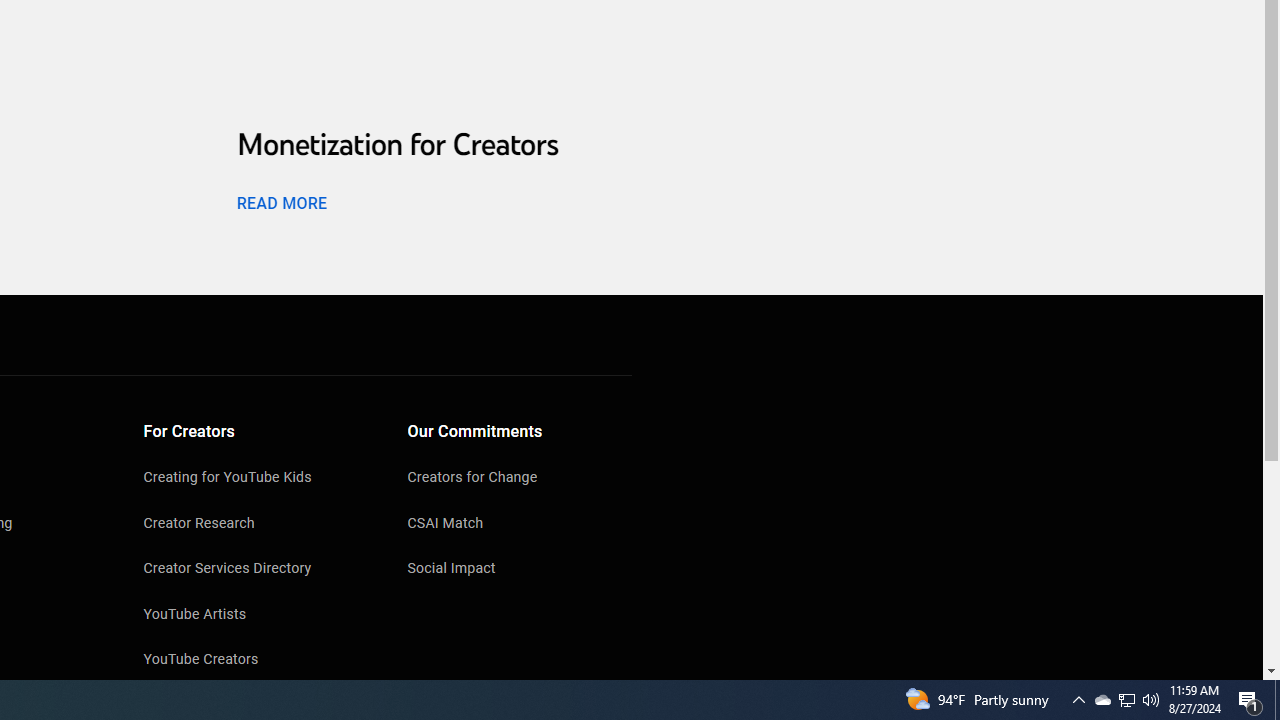 The width and height of the screenshot is (1280, 720). I want to click on YouTube Artists, so click(256, 616).